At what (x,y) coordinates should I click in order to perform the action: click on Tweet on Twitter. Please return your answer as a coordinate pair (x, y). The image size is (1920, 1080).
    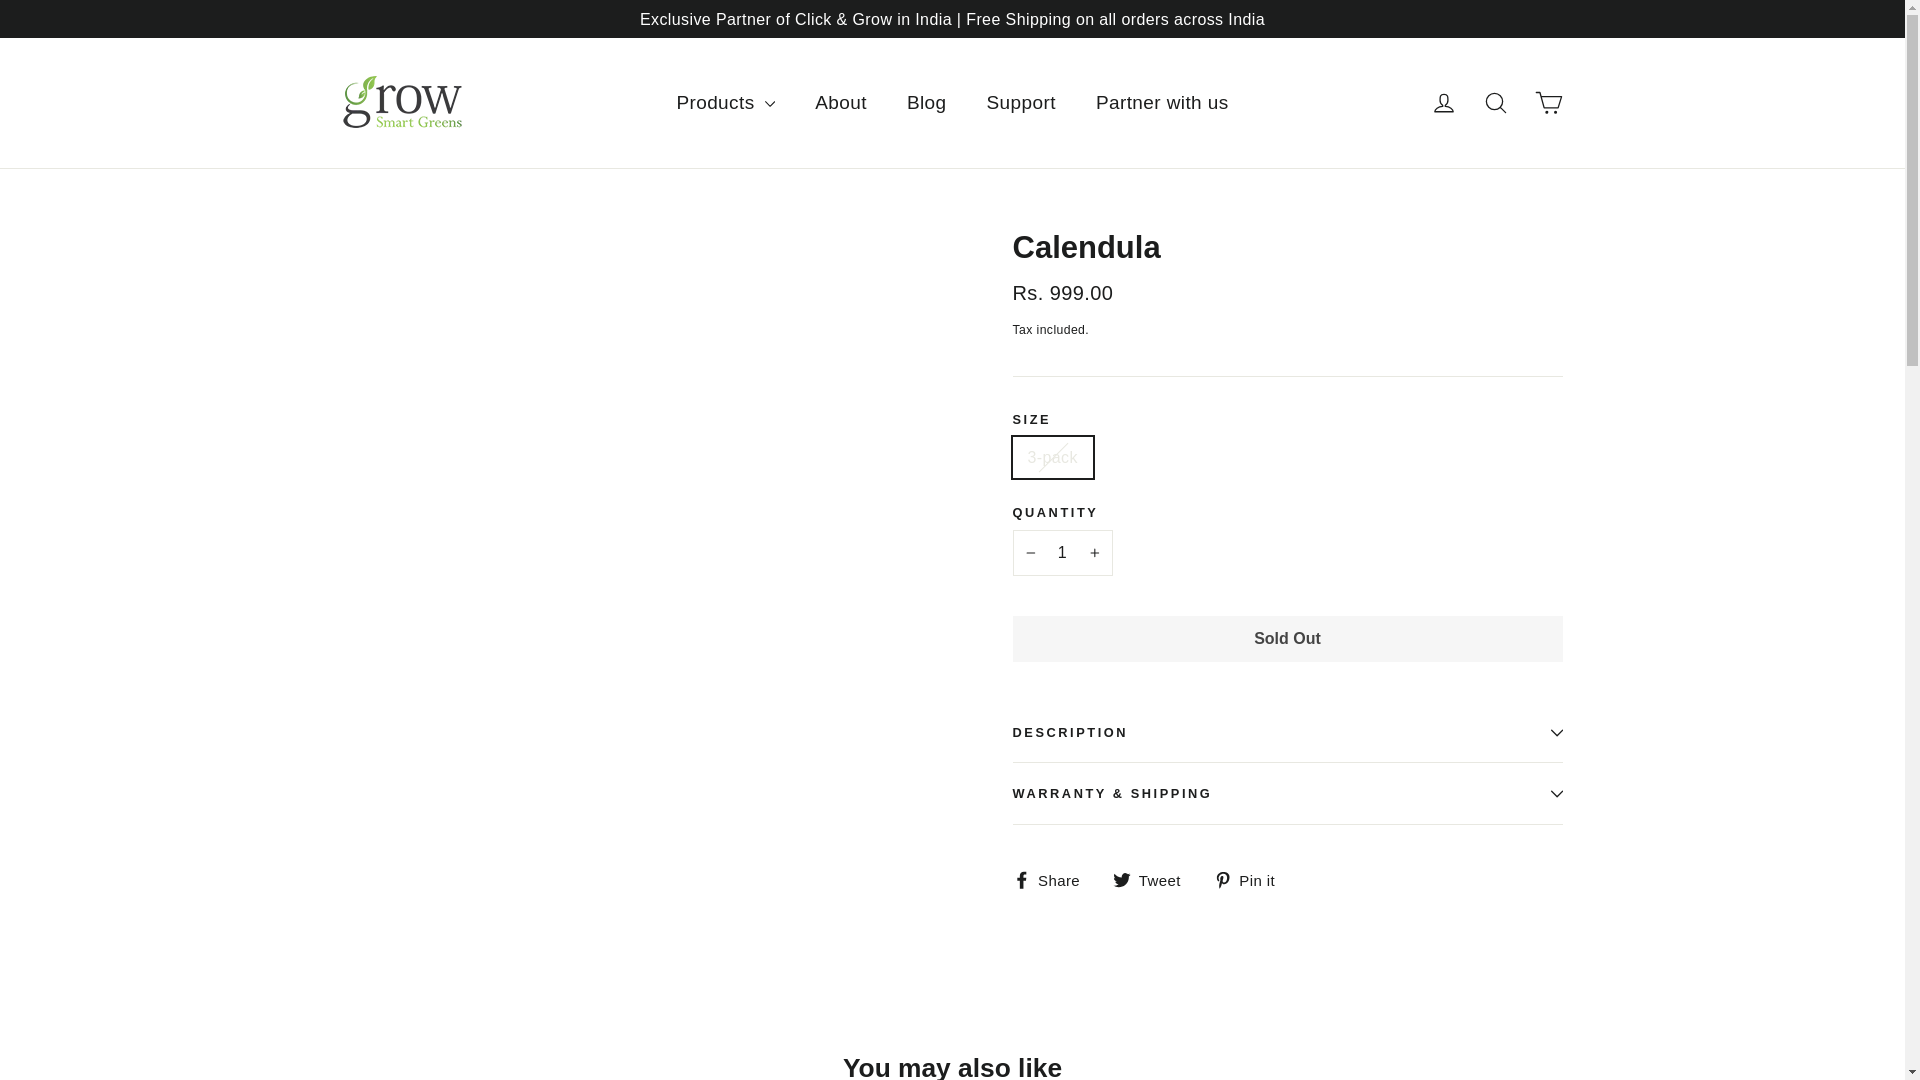
    Looking at the image, I should click on (1154, 880).